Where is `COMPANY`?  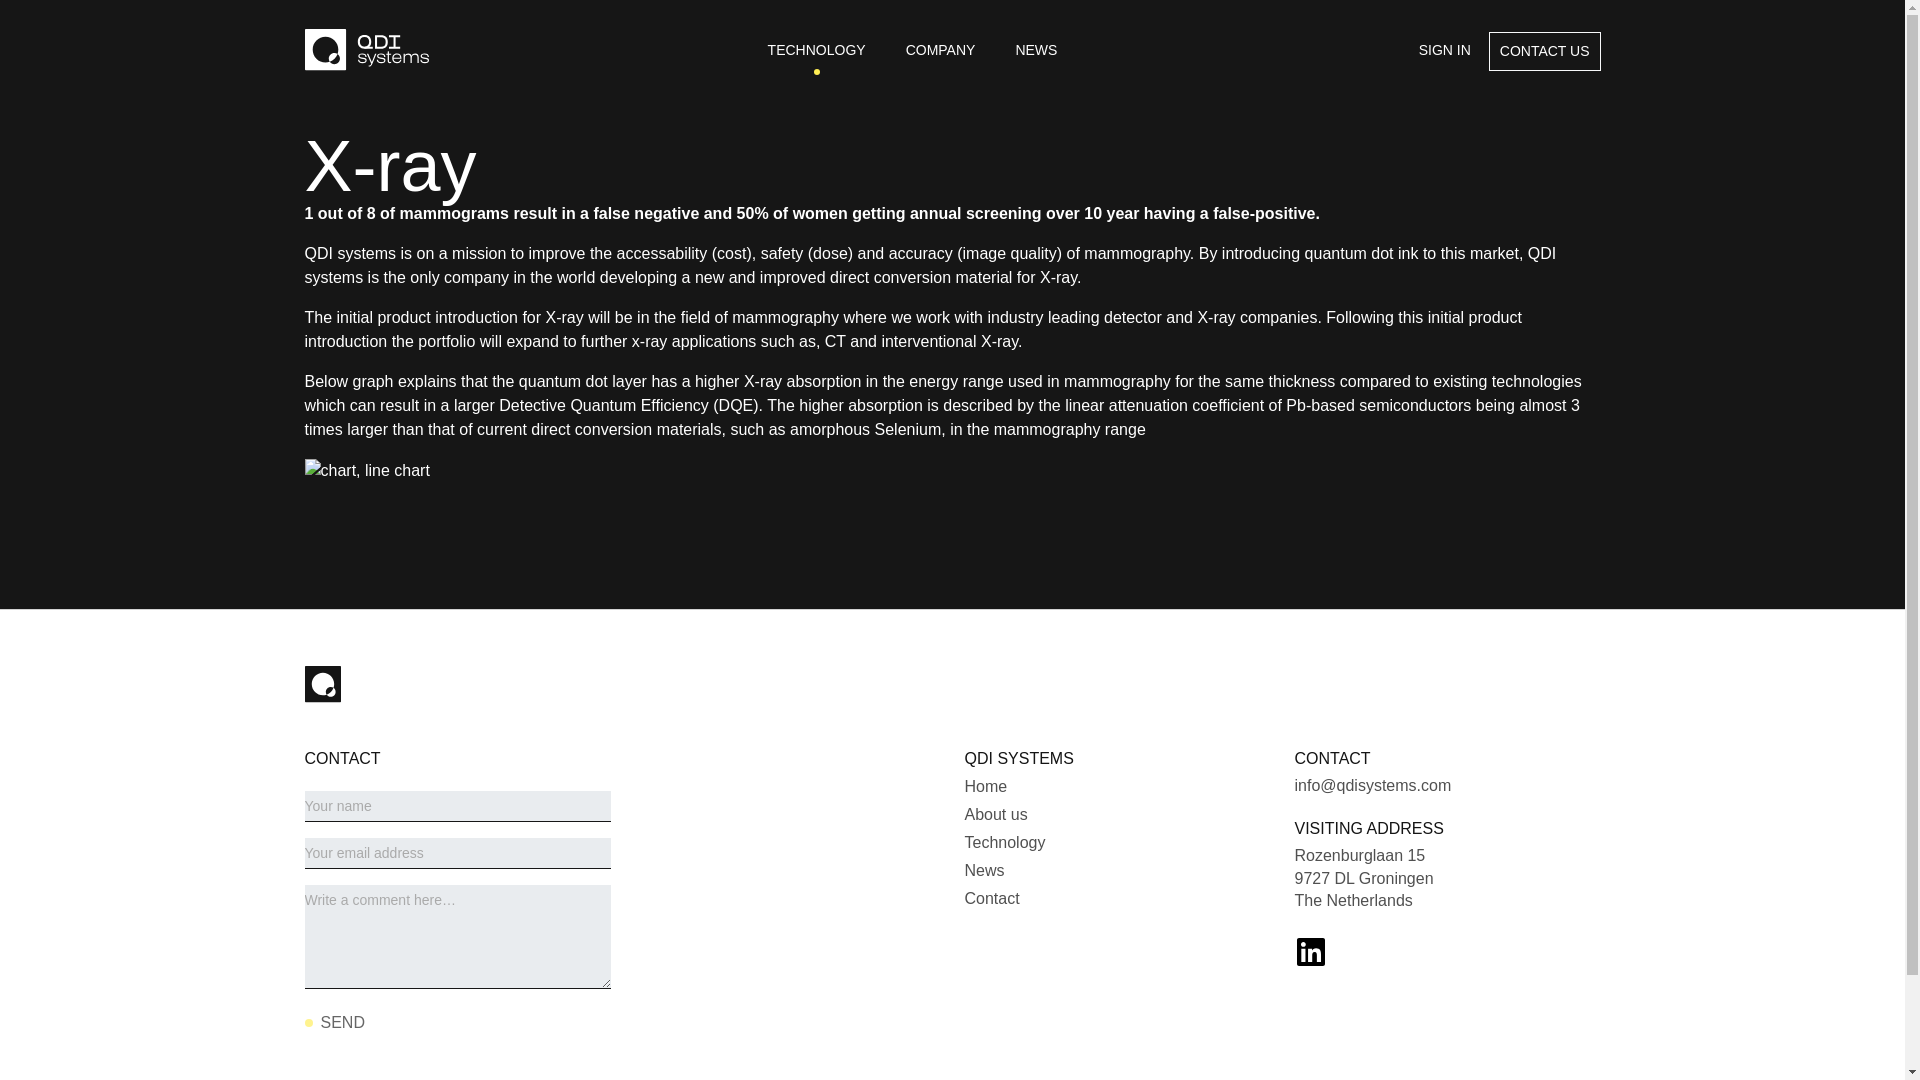 COMPANY is located at coordinates (940, 50).